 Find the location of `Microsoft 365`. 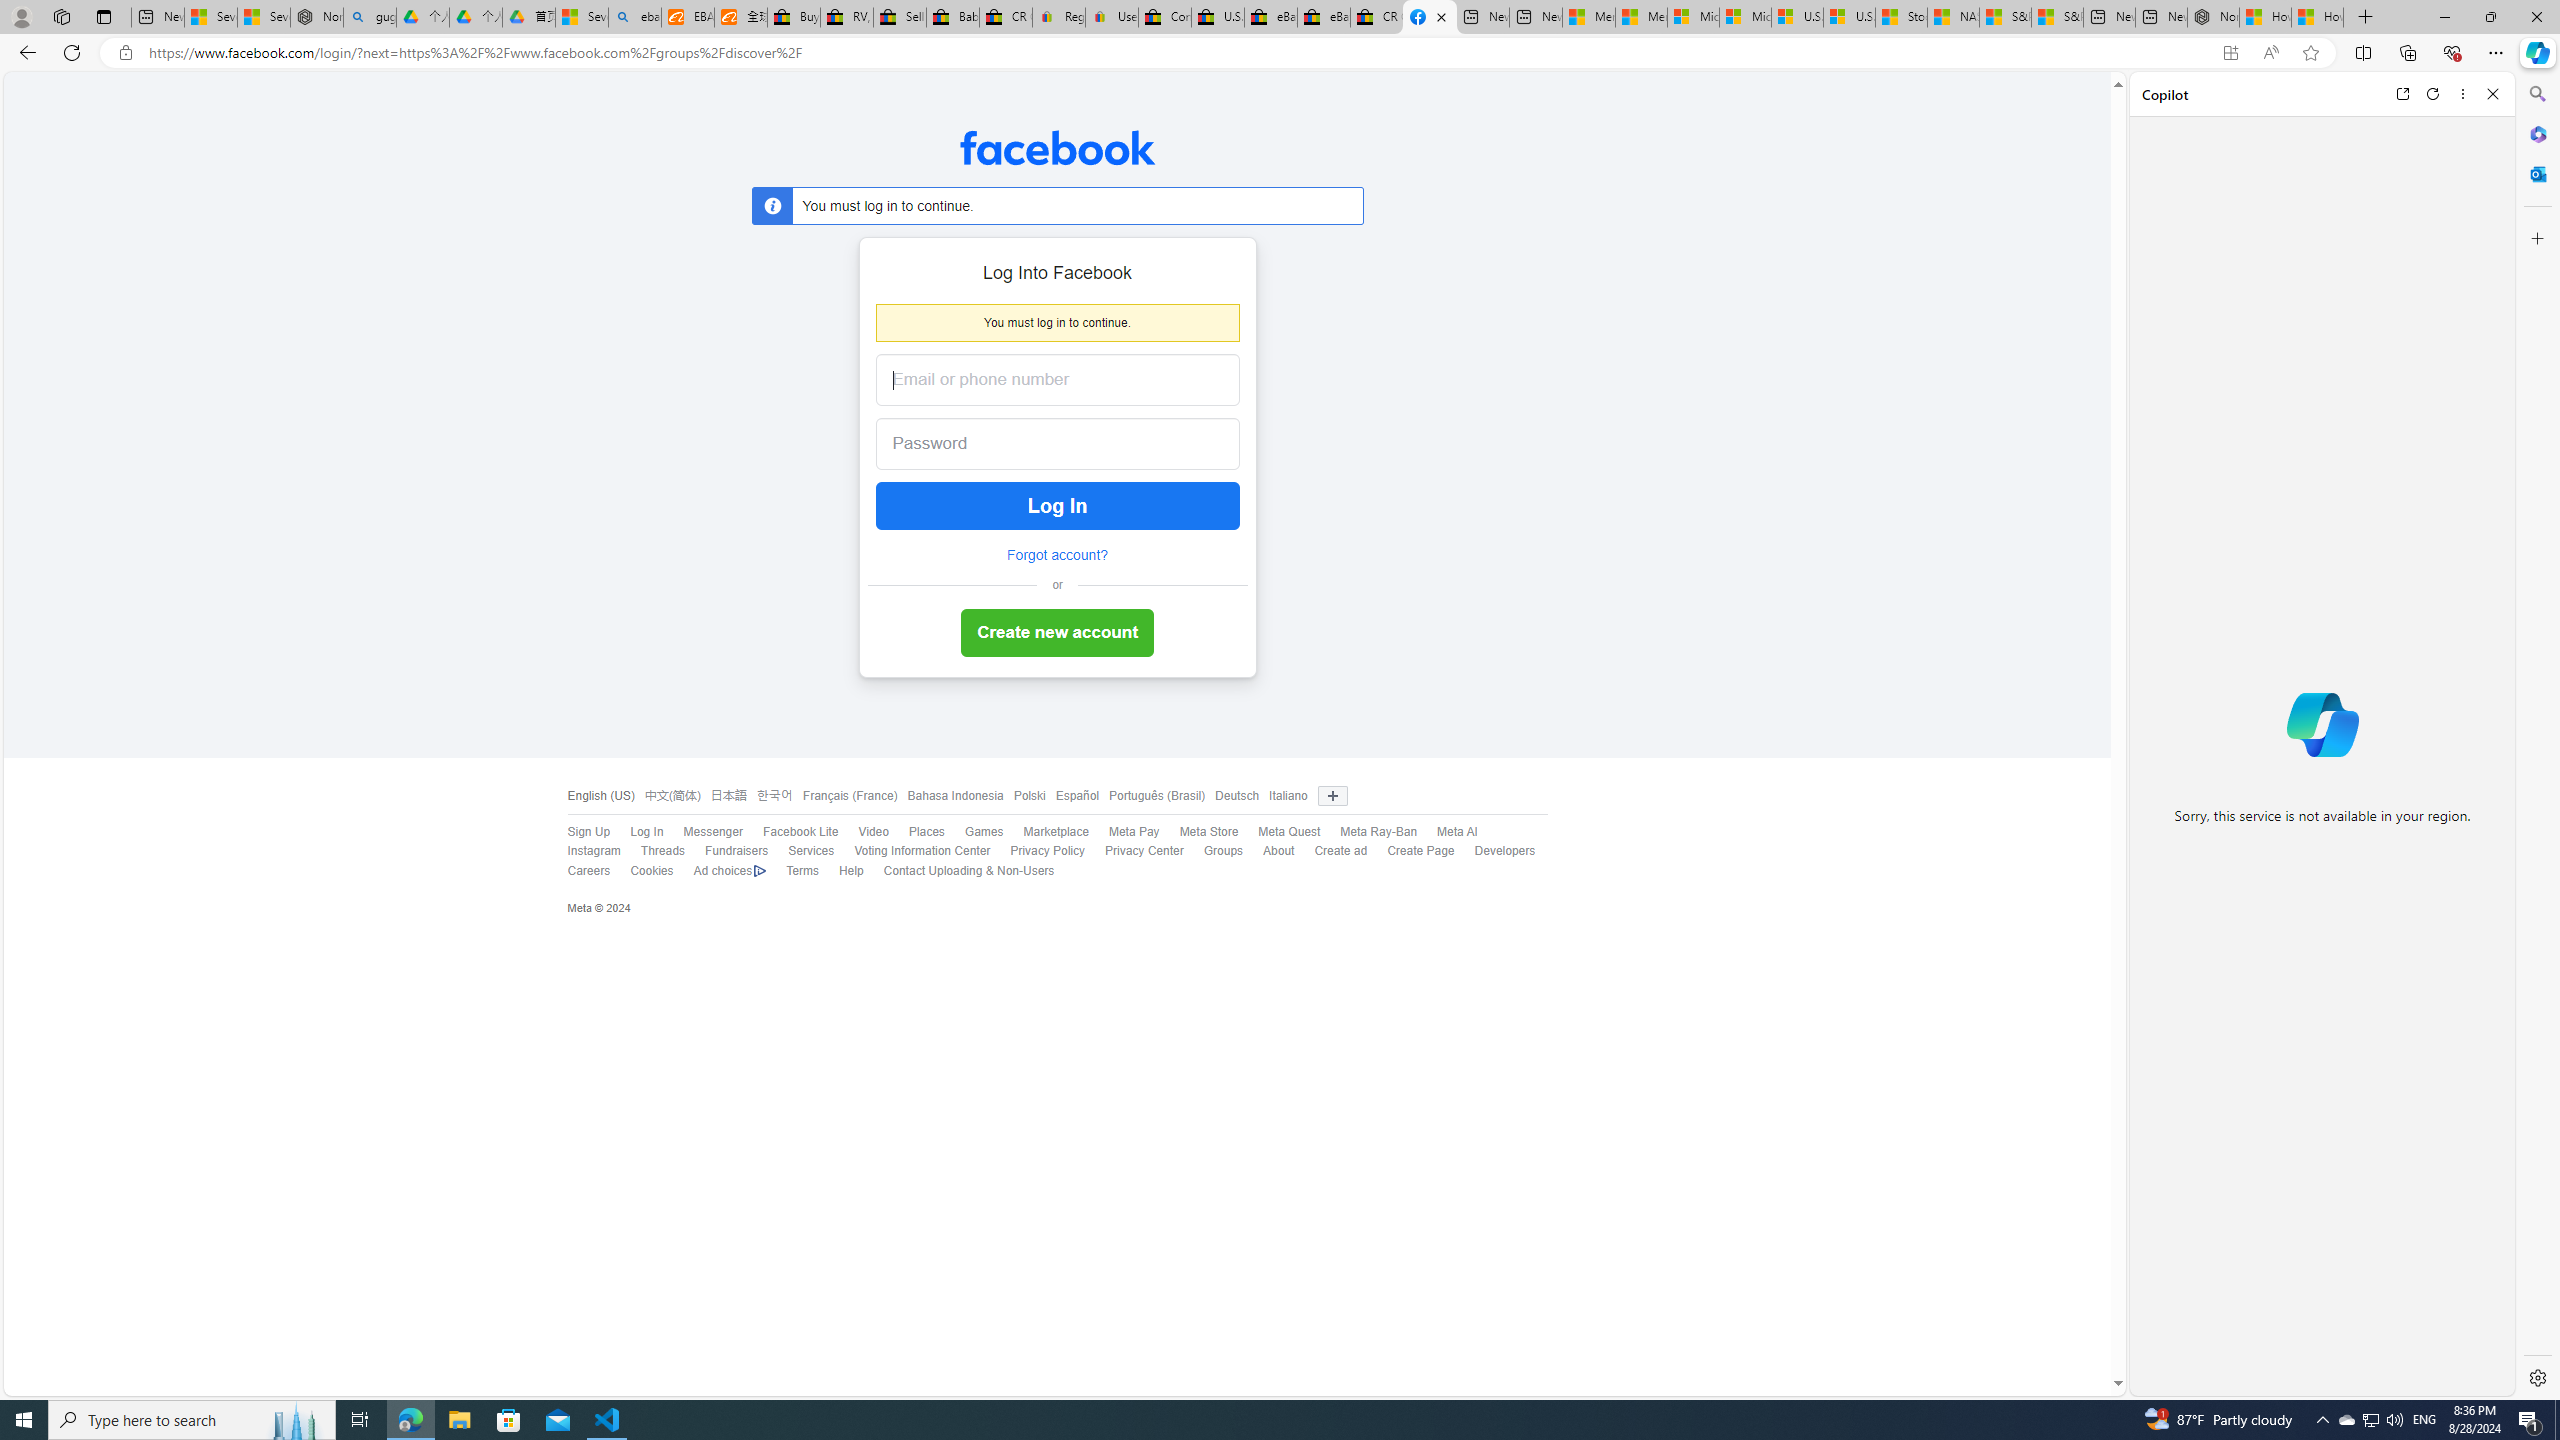

Microsoft 365 is located at coordinates (2536, 134).